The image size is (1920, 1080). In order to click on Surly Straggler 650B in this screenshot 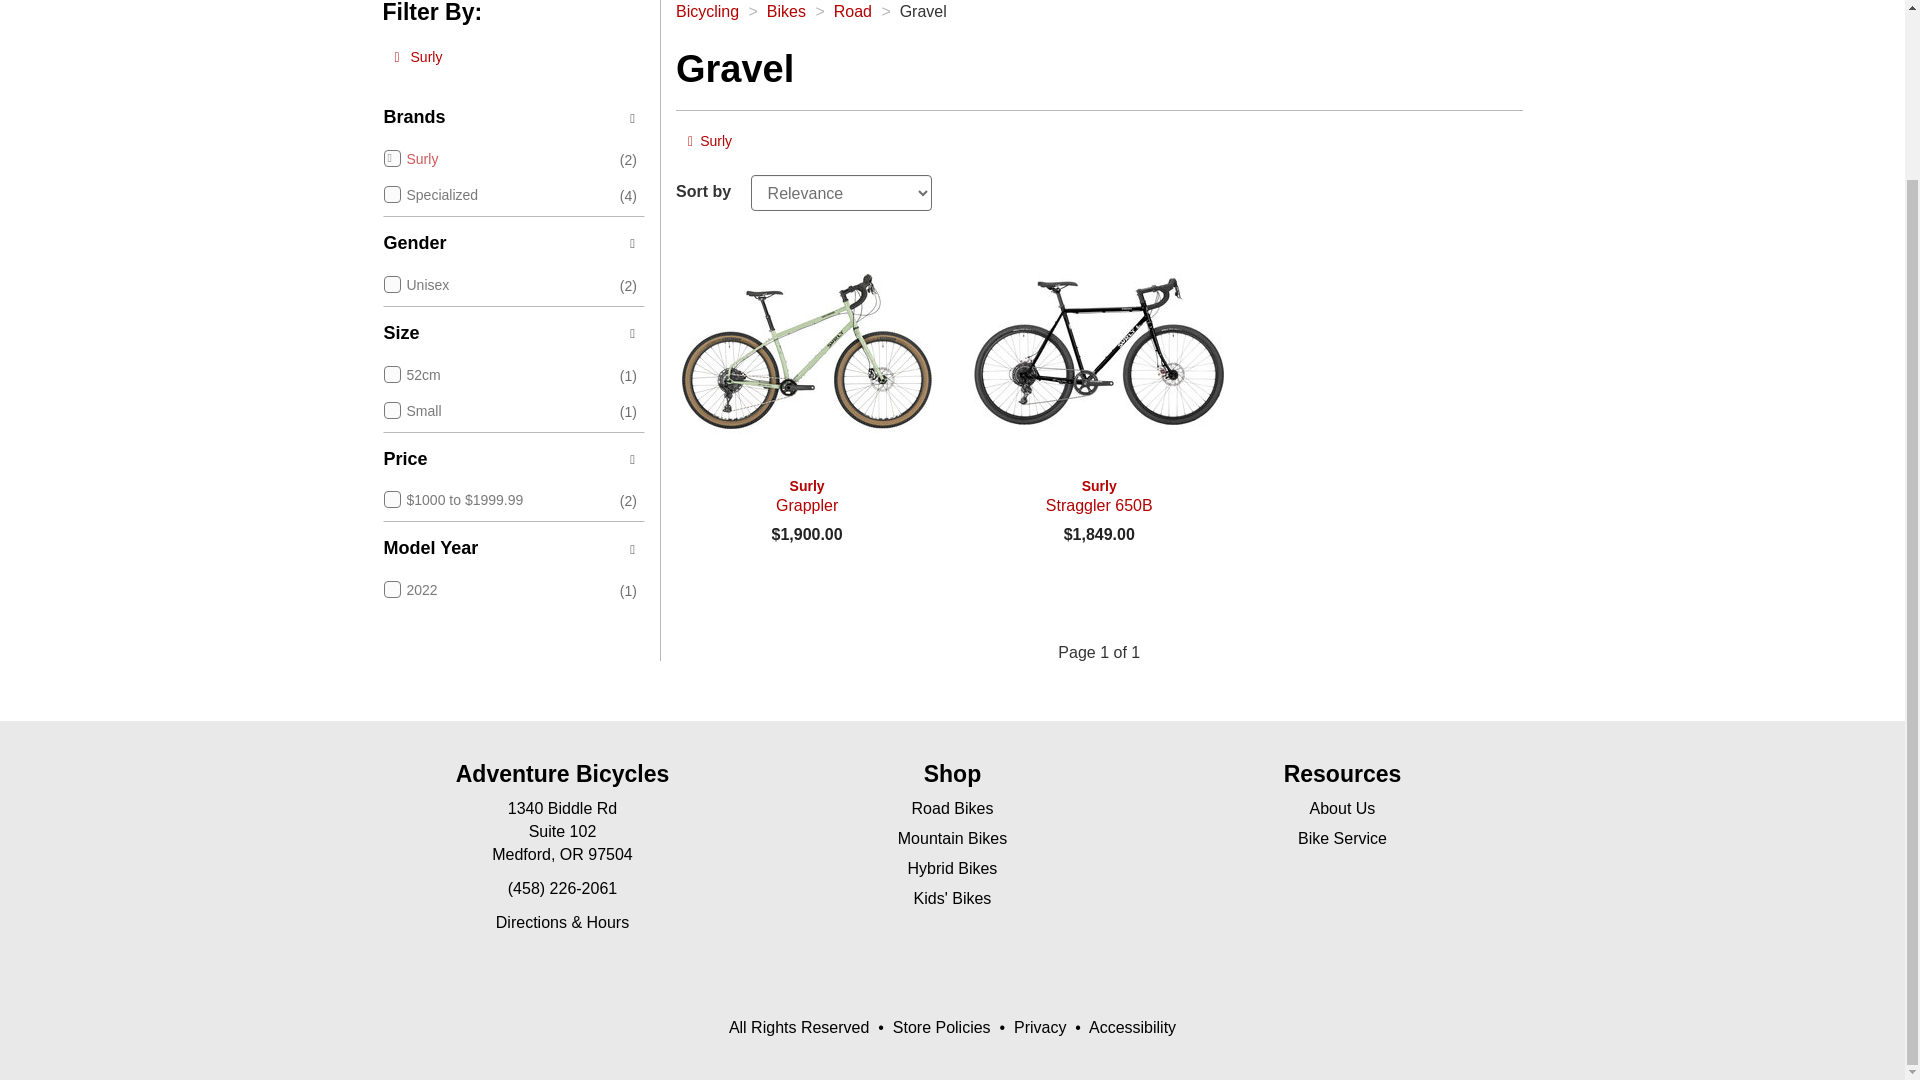, I will do `click(710, 142)`.